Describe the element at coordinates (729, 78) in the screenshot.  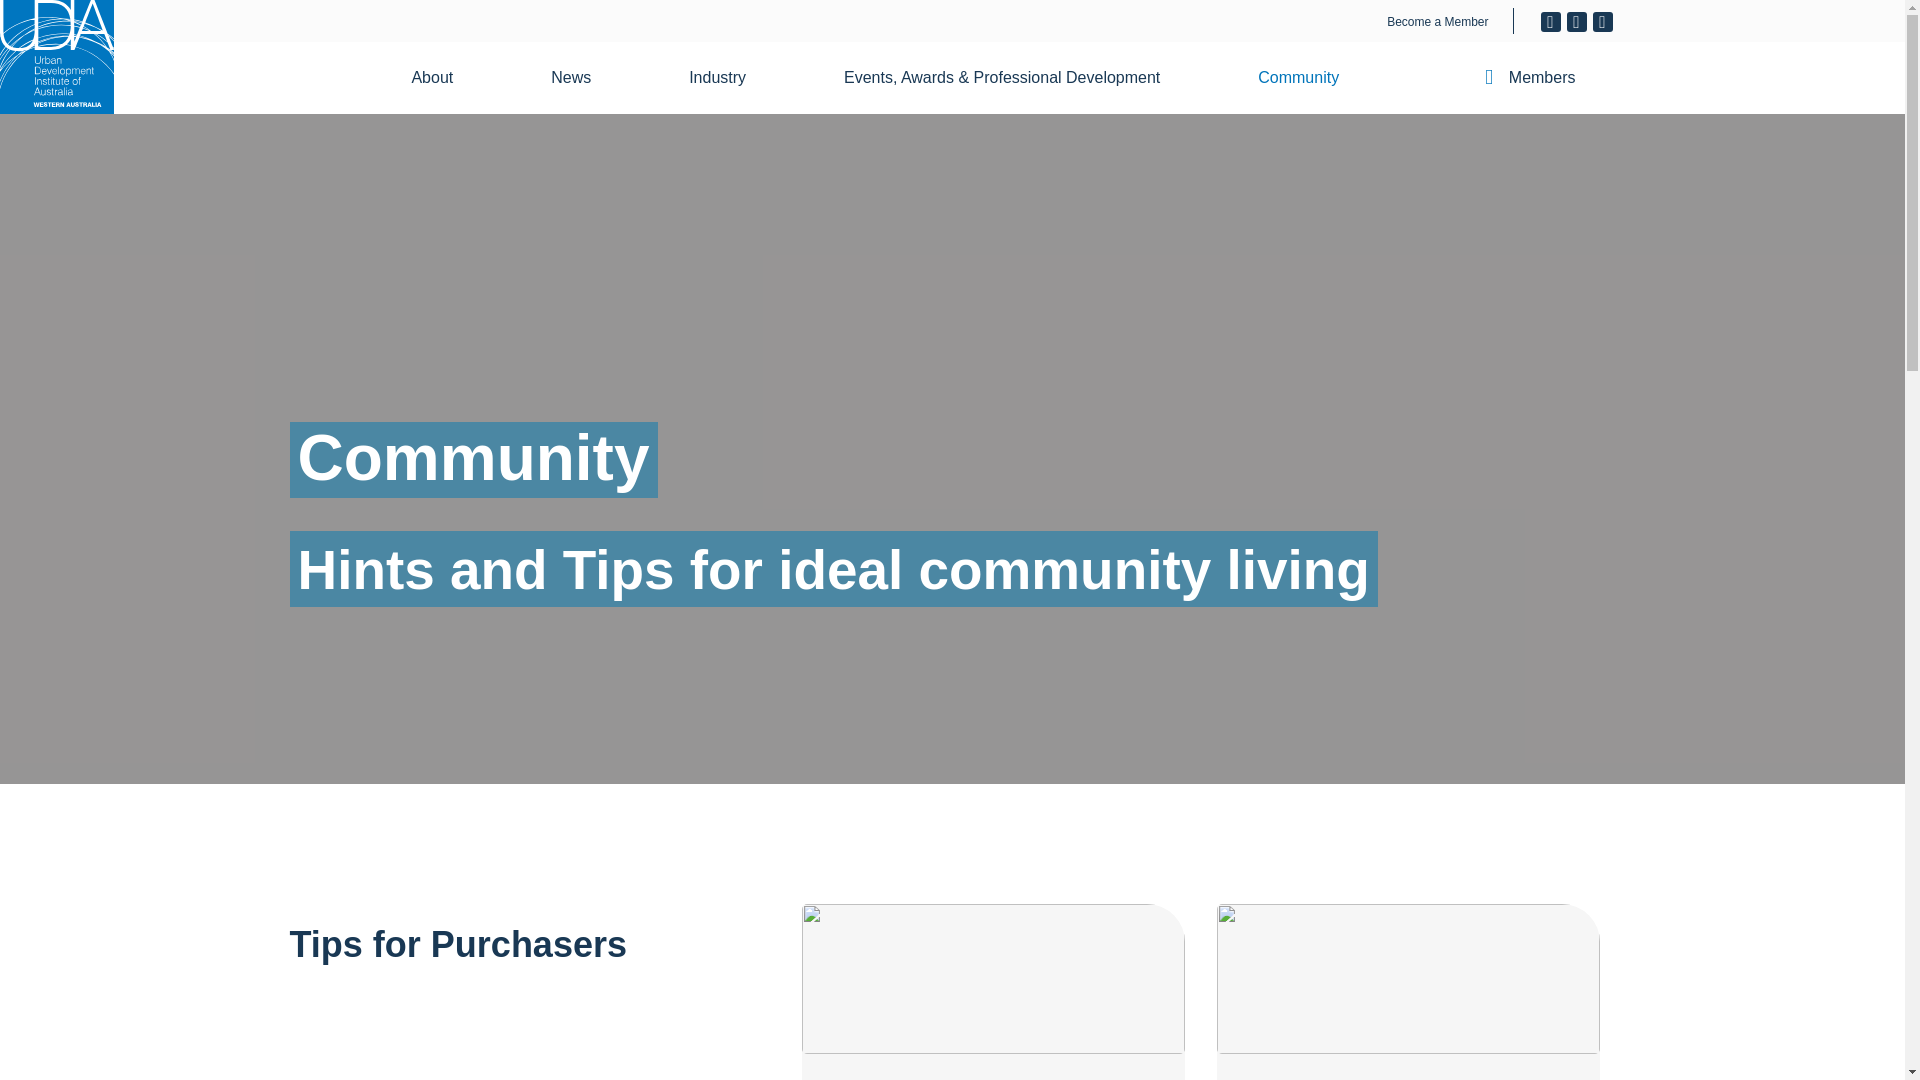
I see `Industry` at that location.